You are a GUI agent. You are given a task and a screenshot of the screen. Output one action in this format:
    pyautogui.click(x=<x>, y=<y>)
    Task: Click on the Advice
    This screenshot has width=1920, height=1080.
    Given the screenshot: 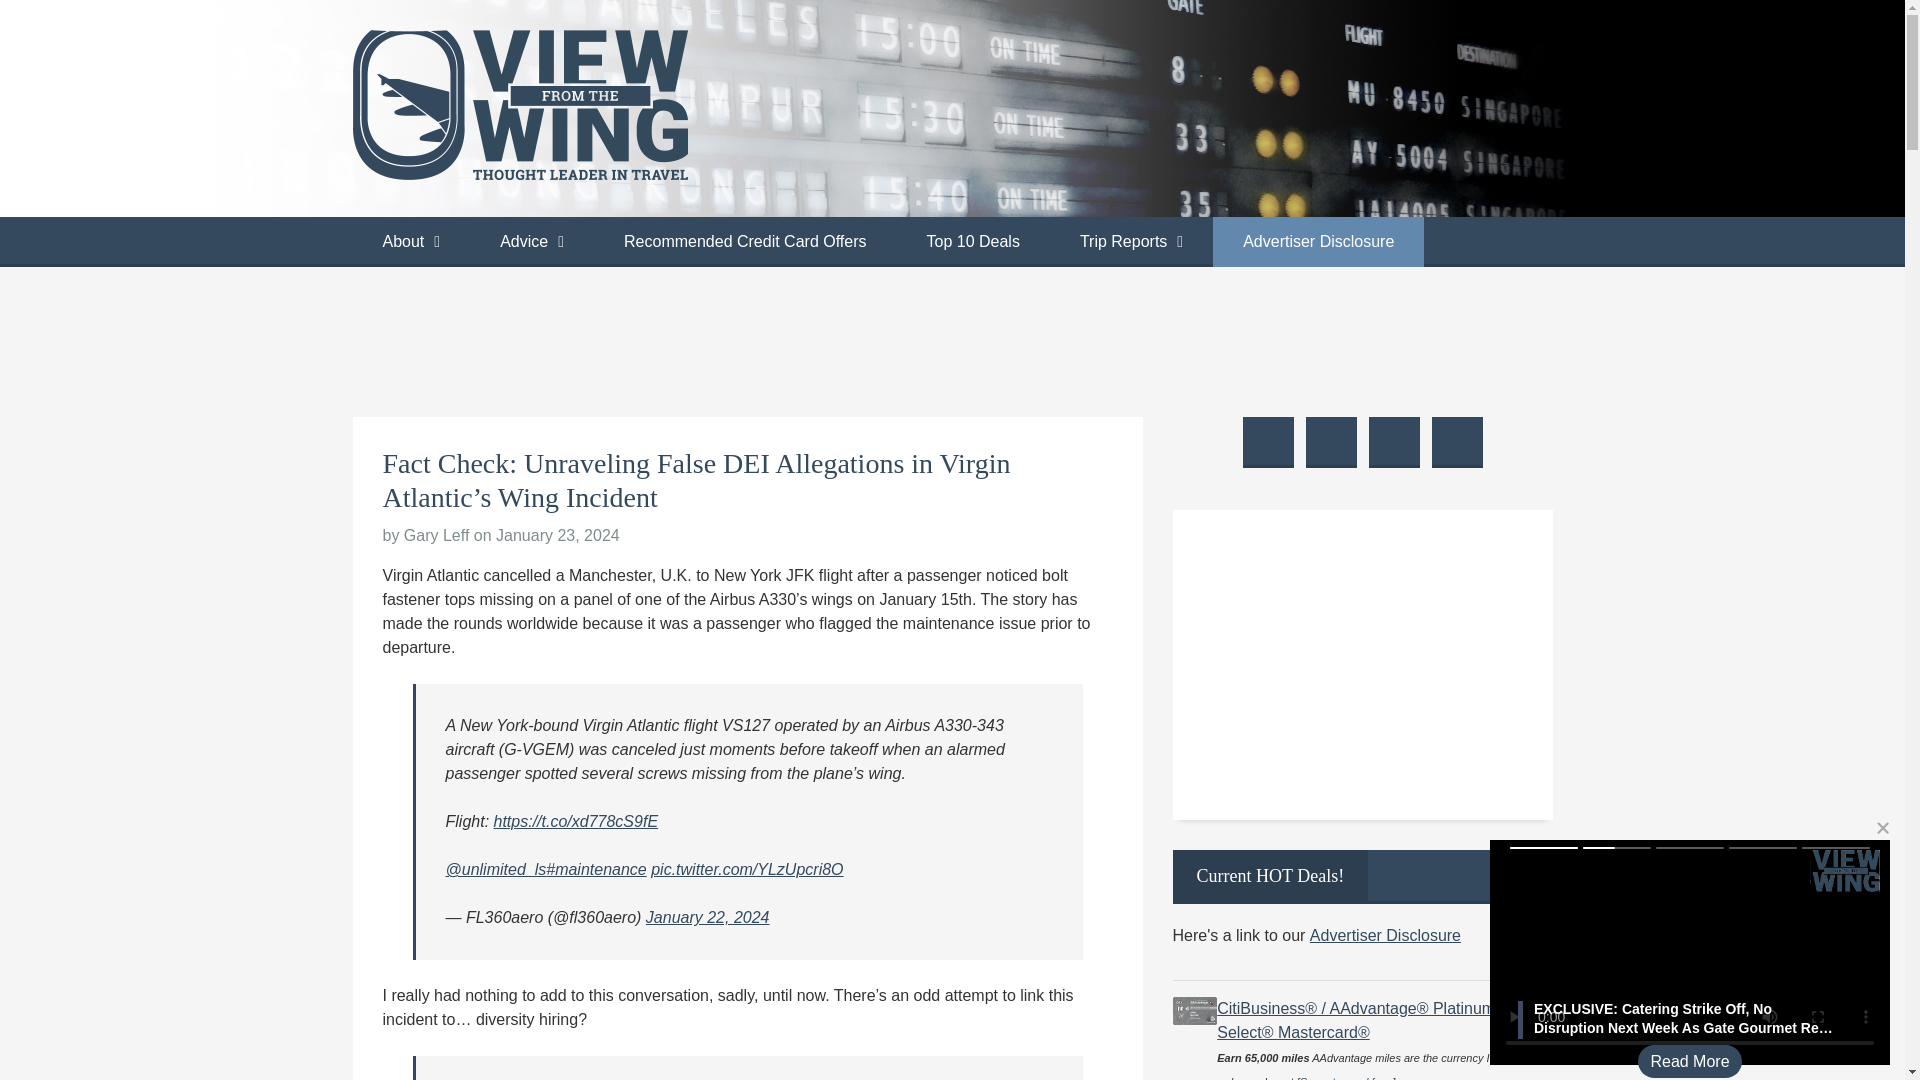 What is the action you would take?
    pyautogui.click(x=532, y=242)
    